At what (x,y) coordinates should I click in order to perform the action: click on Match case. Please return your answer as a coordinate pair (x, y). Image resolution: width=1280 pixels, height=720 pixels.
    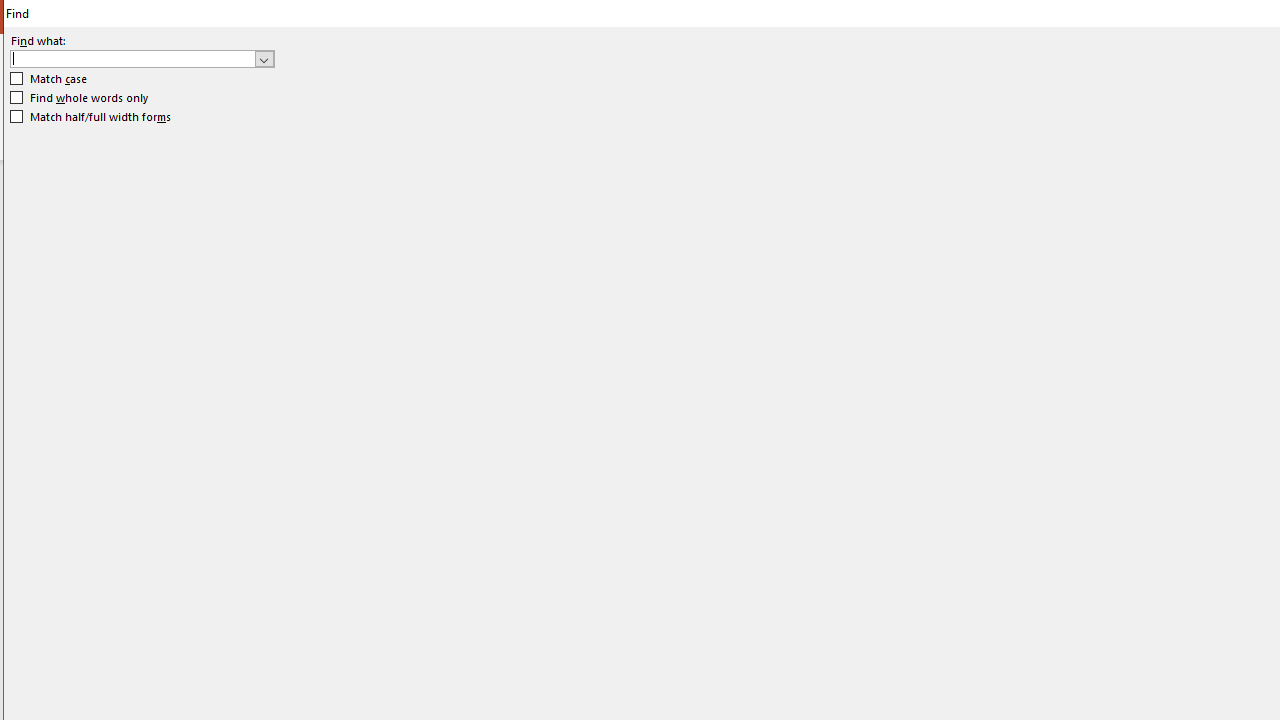
    Looking at the image, I should click on (50, 79).